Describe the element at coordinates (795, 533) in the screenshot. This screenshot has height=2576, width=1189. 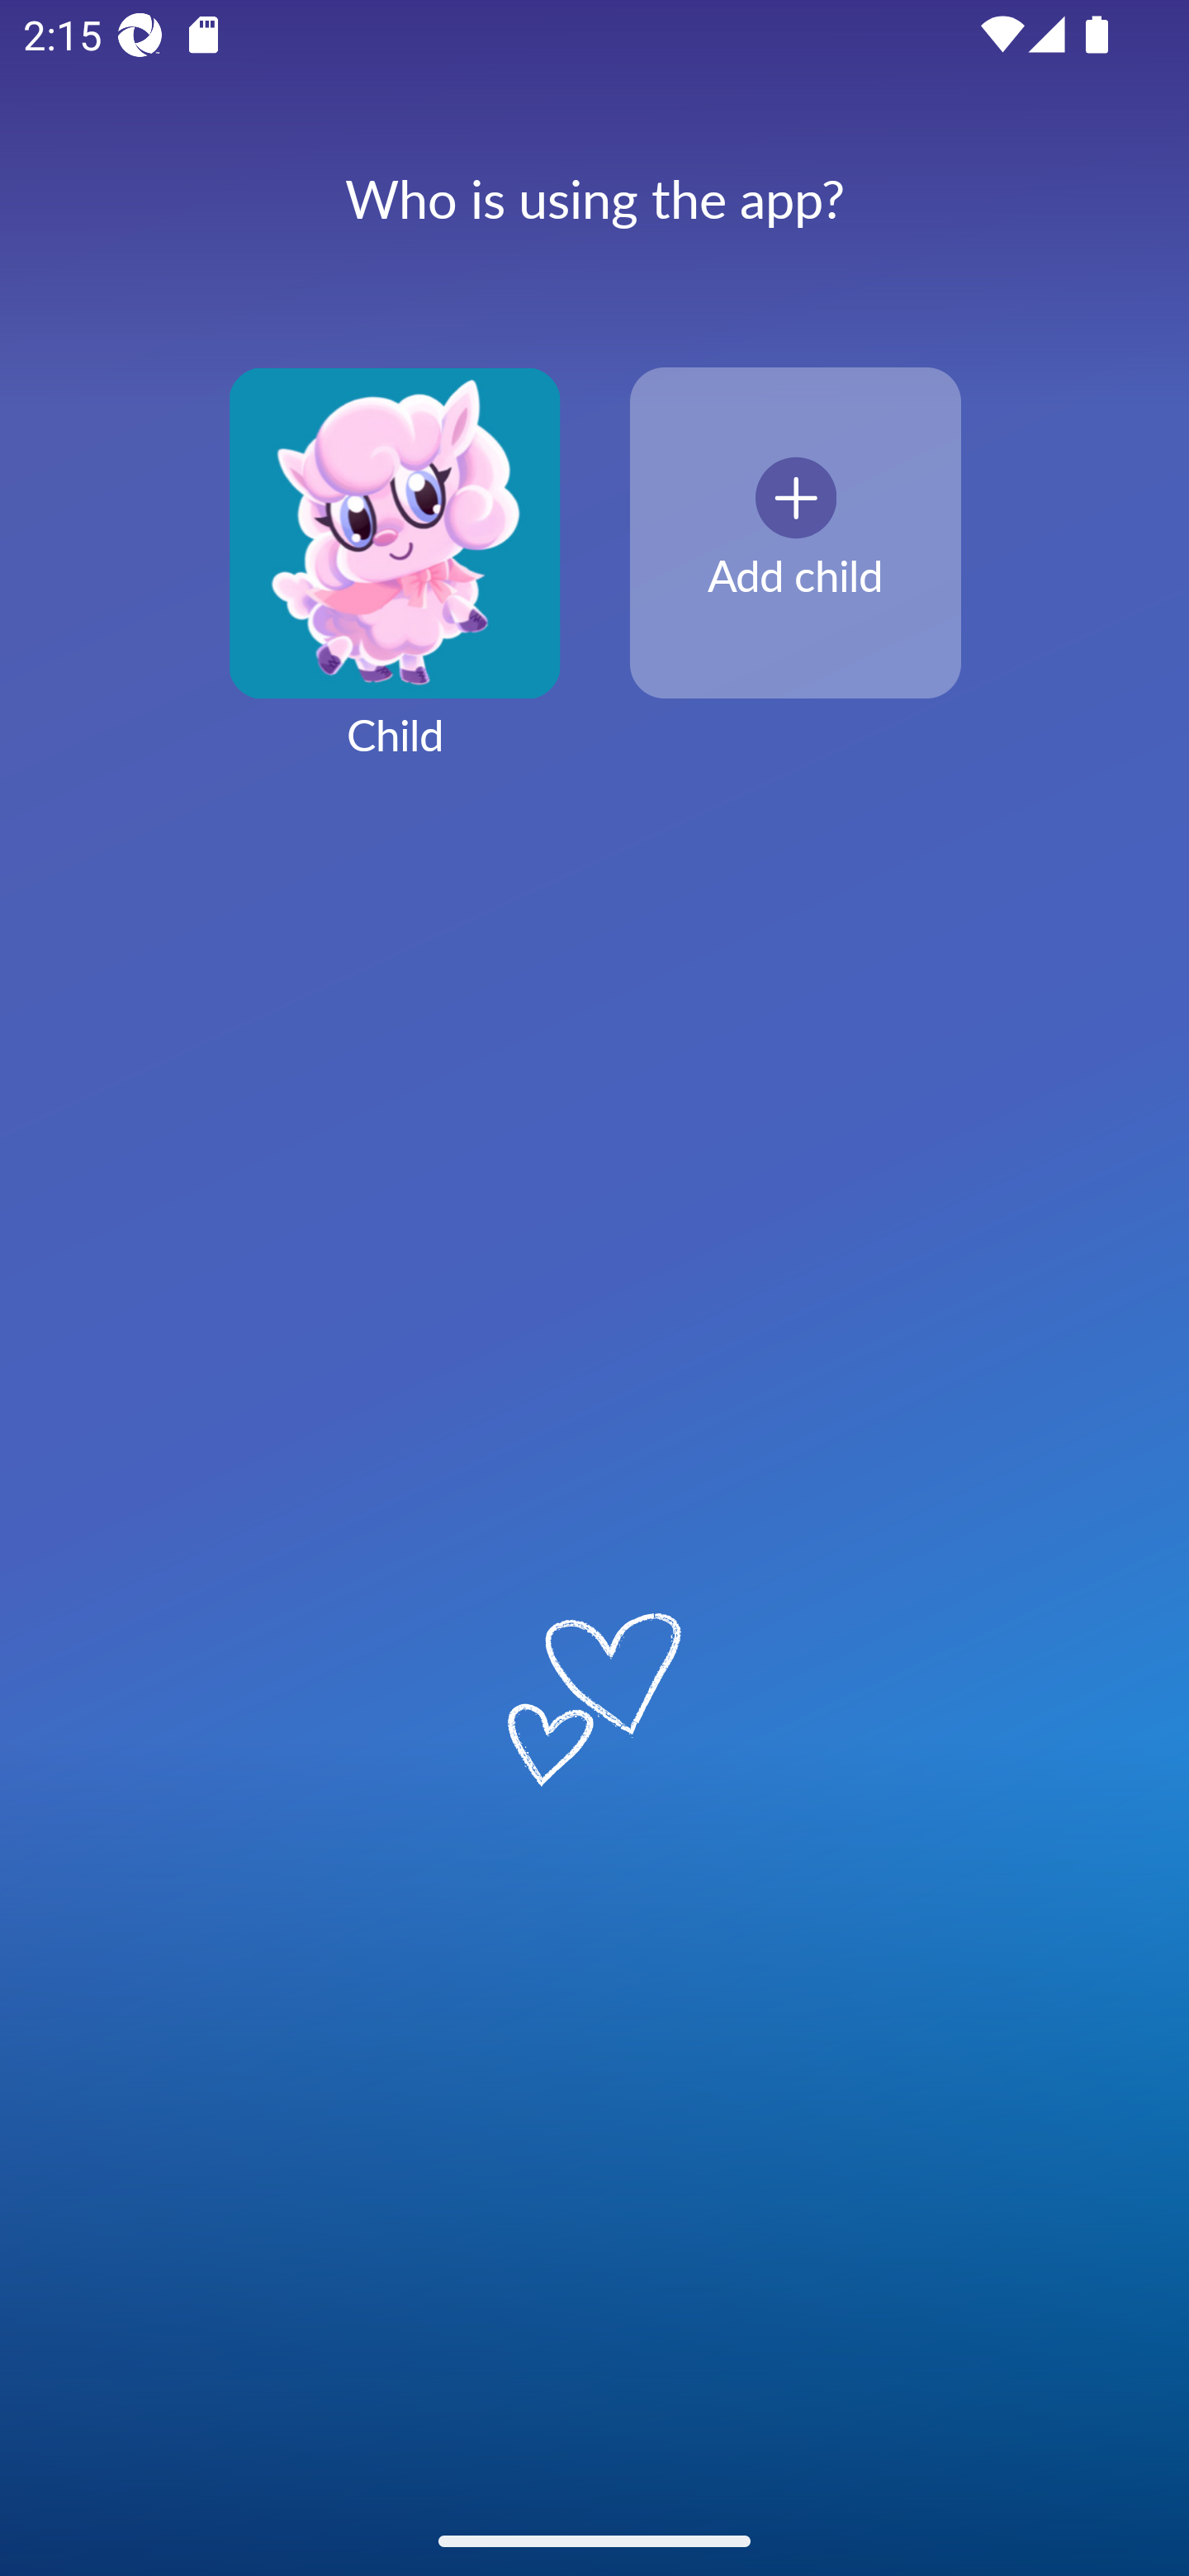
I see `Add child` at that location.